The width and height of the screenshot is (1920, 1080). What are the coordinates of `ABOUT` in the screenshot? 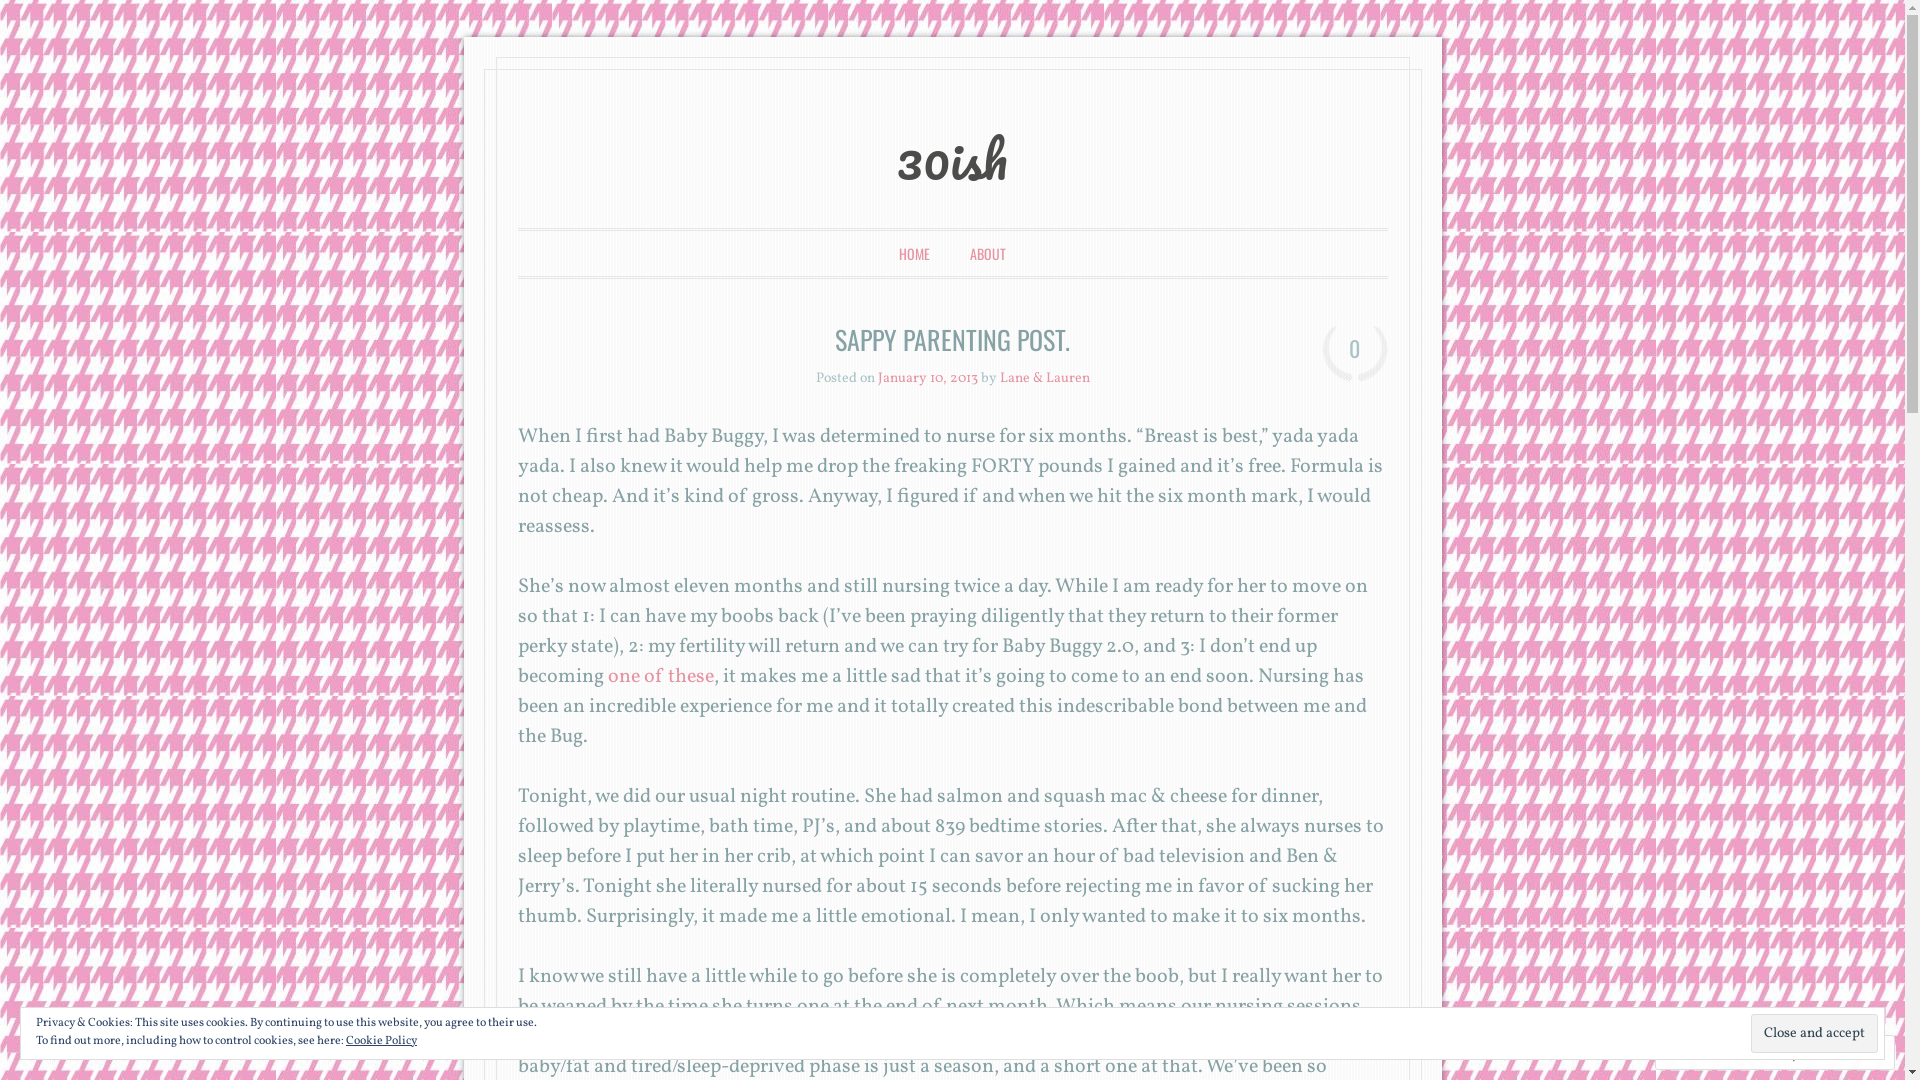 It's located at (988, 254).